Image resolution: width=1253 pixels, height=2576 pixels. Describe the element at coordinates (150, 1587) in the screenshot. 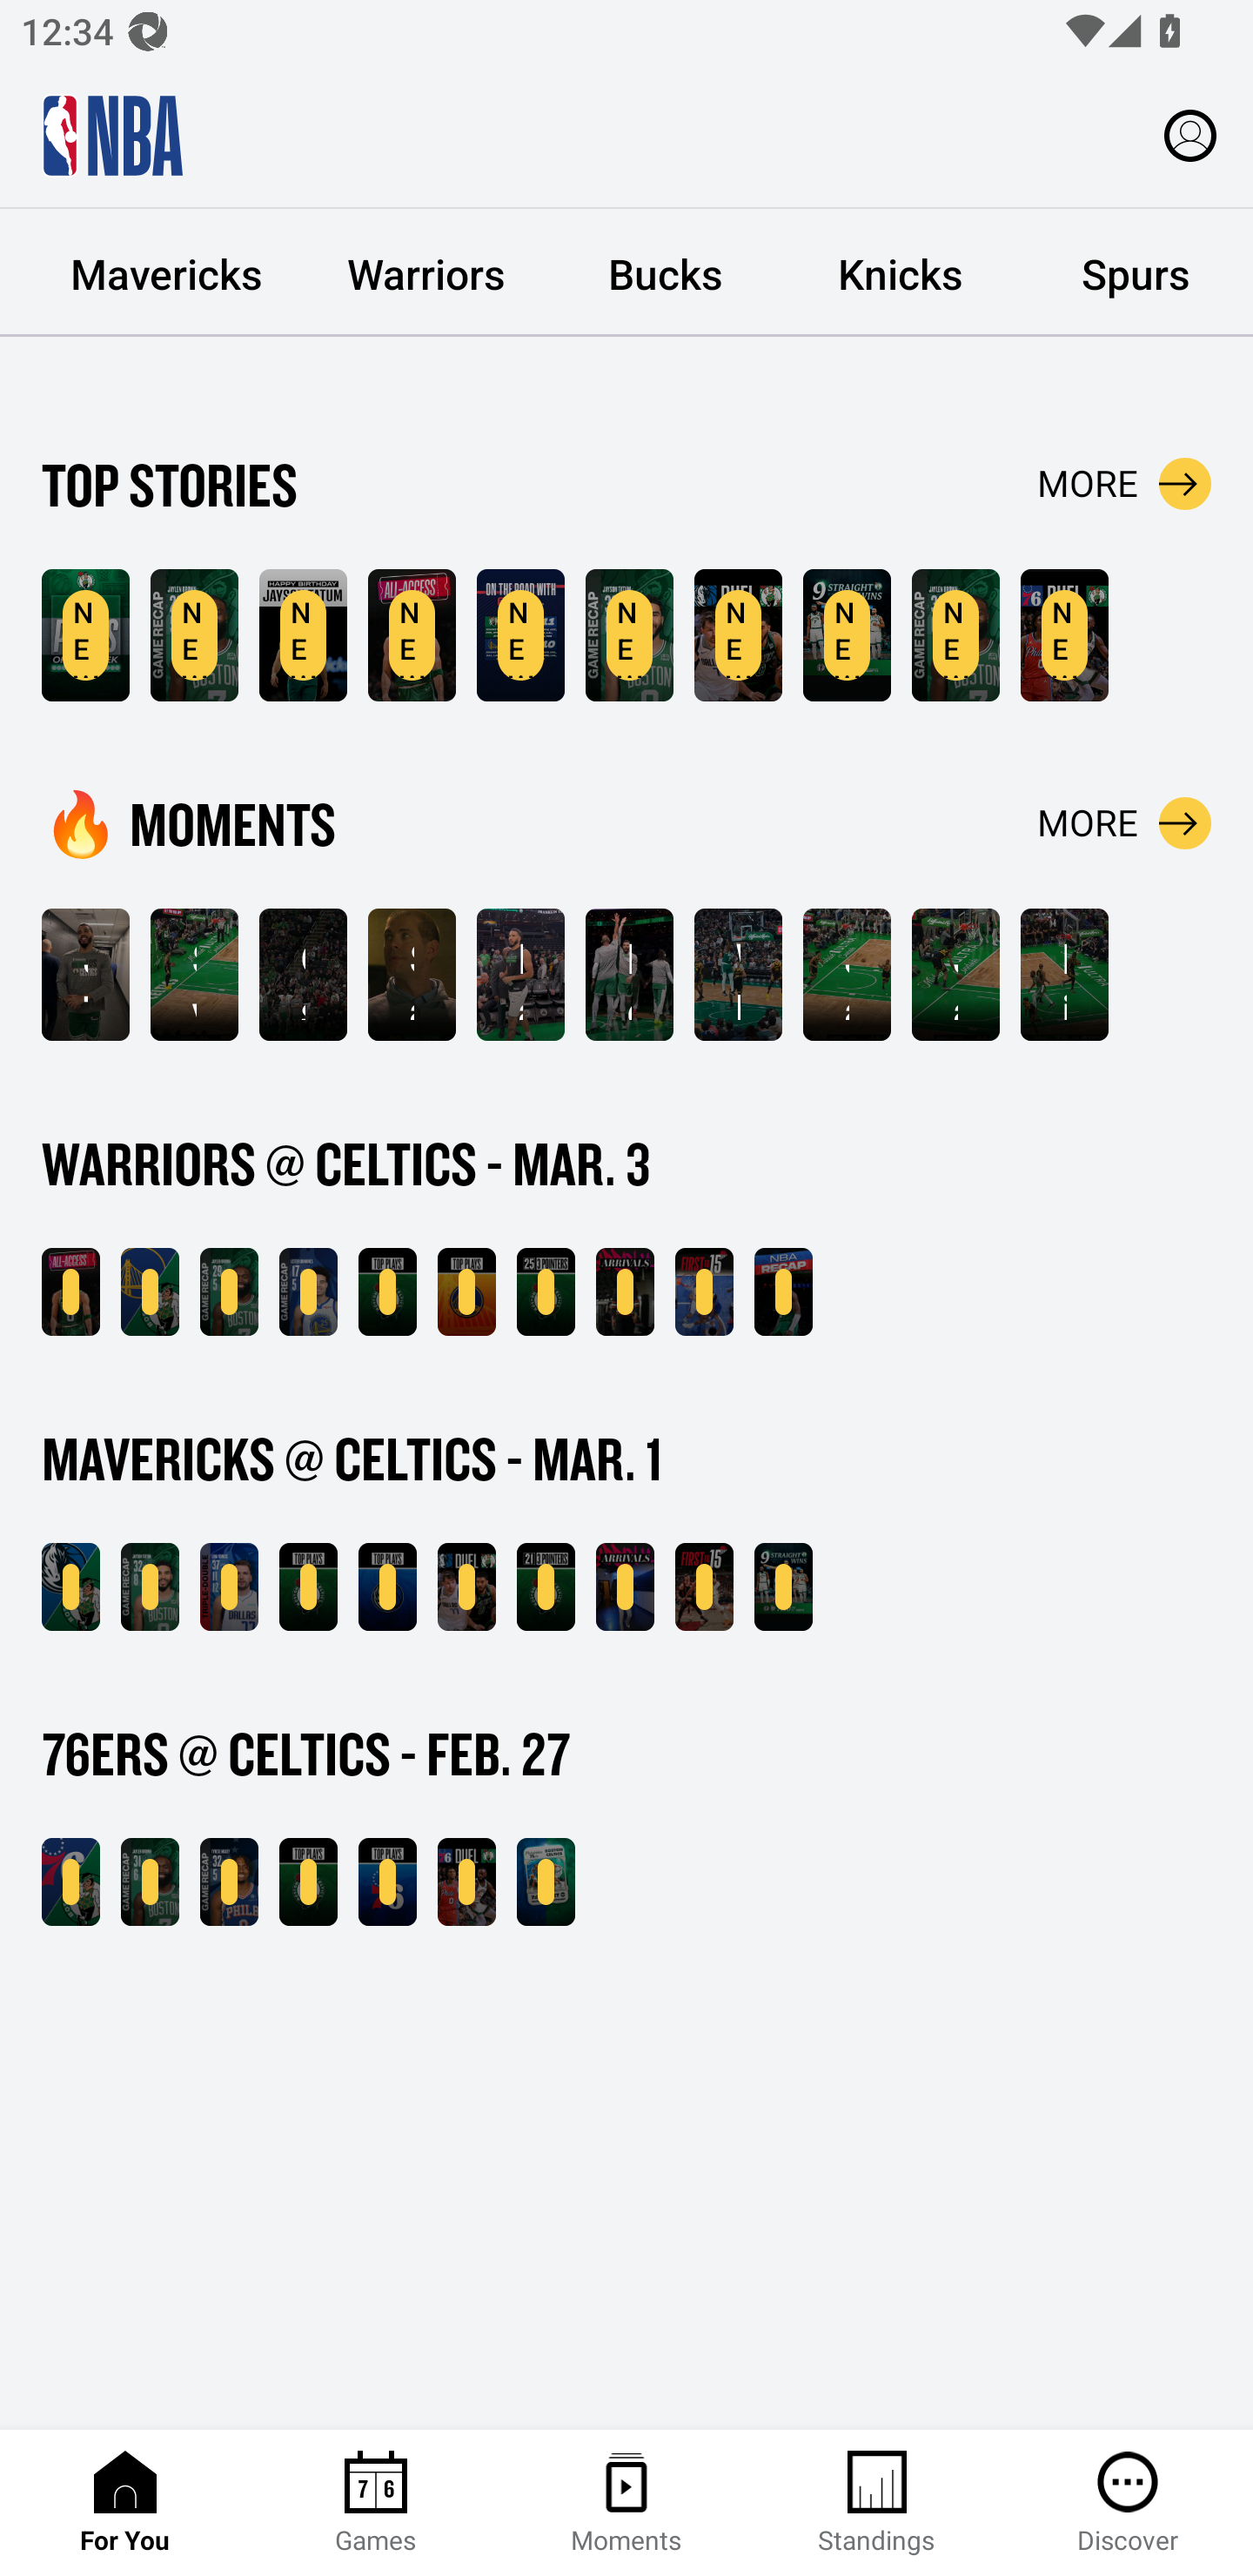

I see `NEW Highlights From Jayson Tatum's 32-Point Game` at that location.